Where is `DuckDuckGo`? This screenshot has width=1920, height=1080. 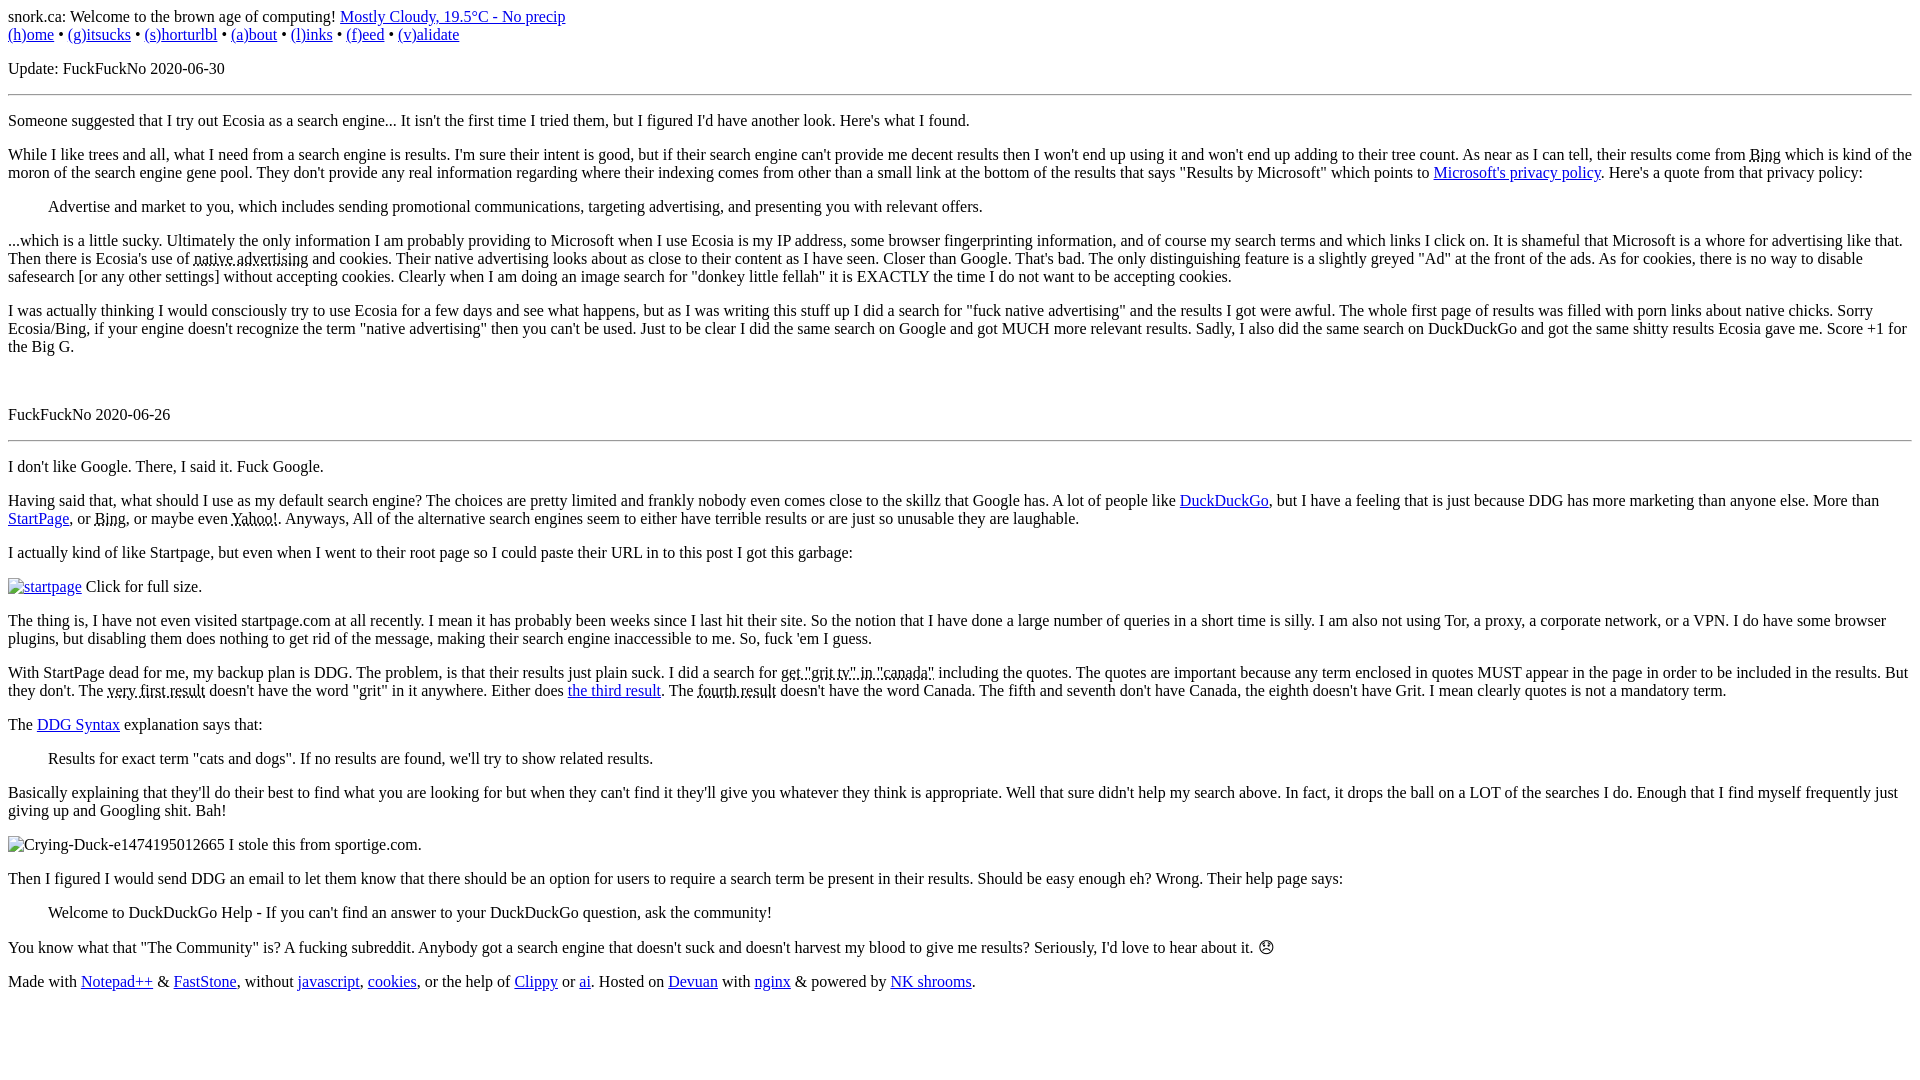
DuckDuckGo is located at coordinates (1224, 500).